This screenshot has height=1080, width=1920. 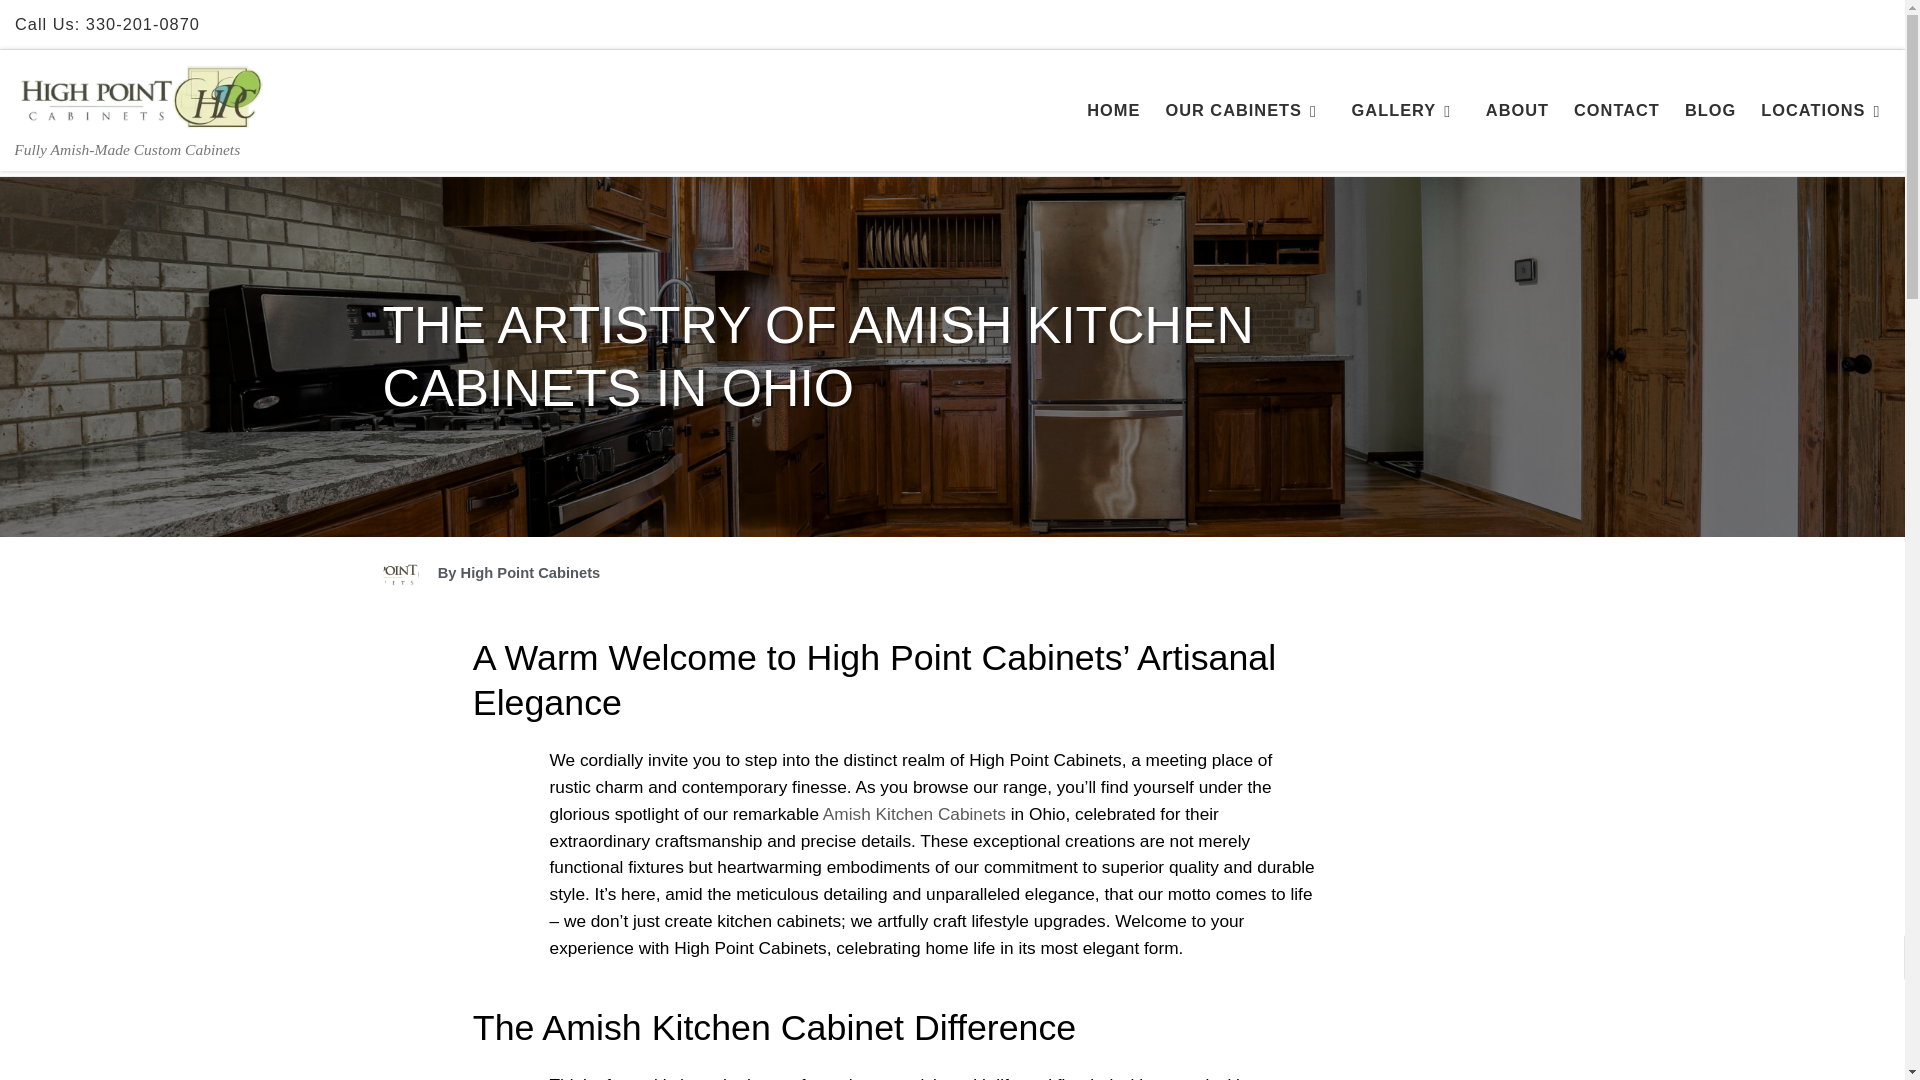 What do you see at coordinates (1113, 110) in the screenshot?
I see `HOME` at bounding box center [1113, 110].